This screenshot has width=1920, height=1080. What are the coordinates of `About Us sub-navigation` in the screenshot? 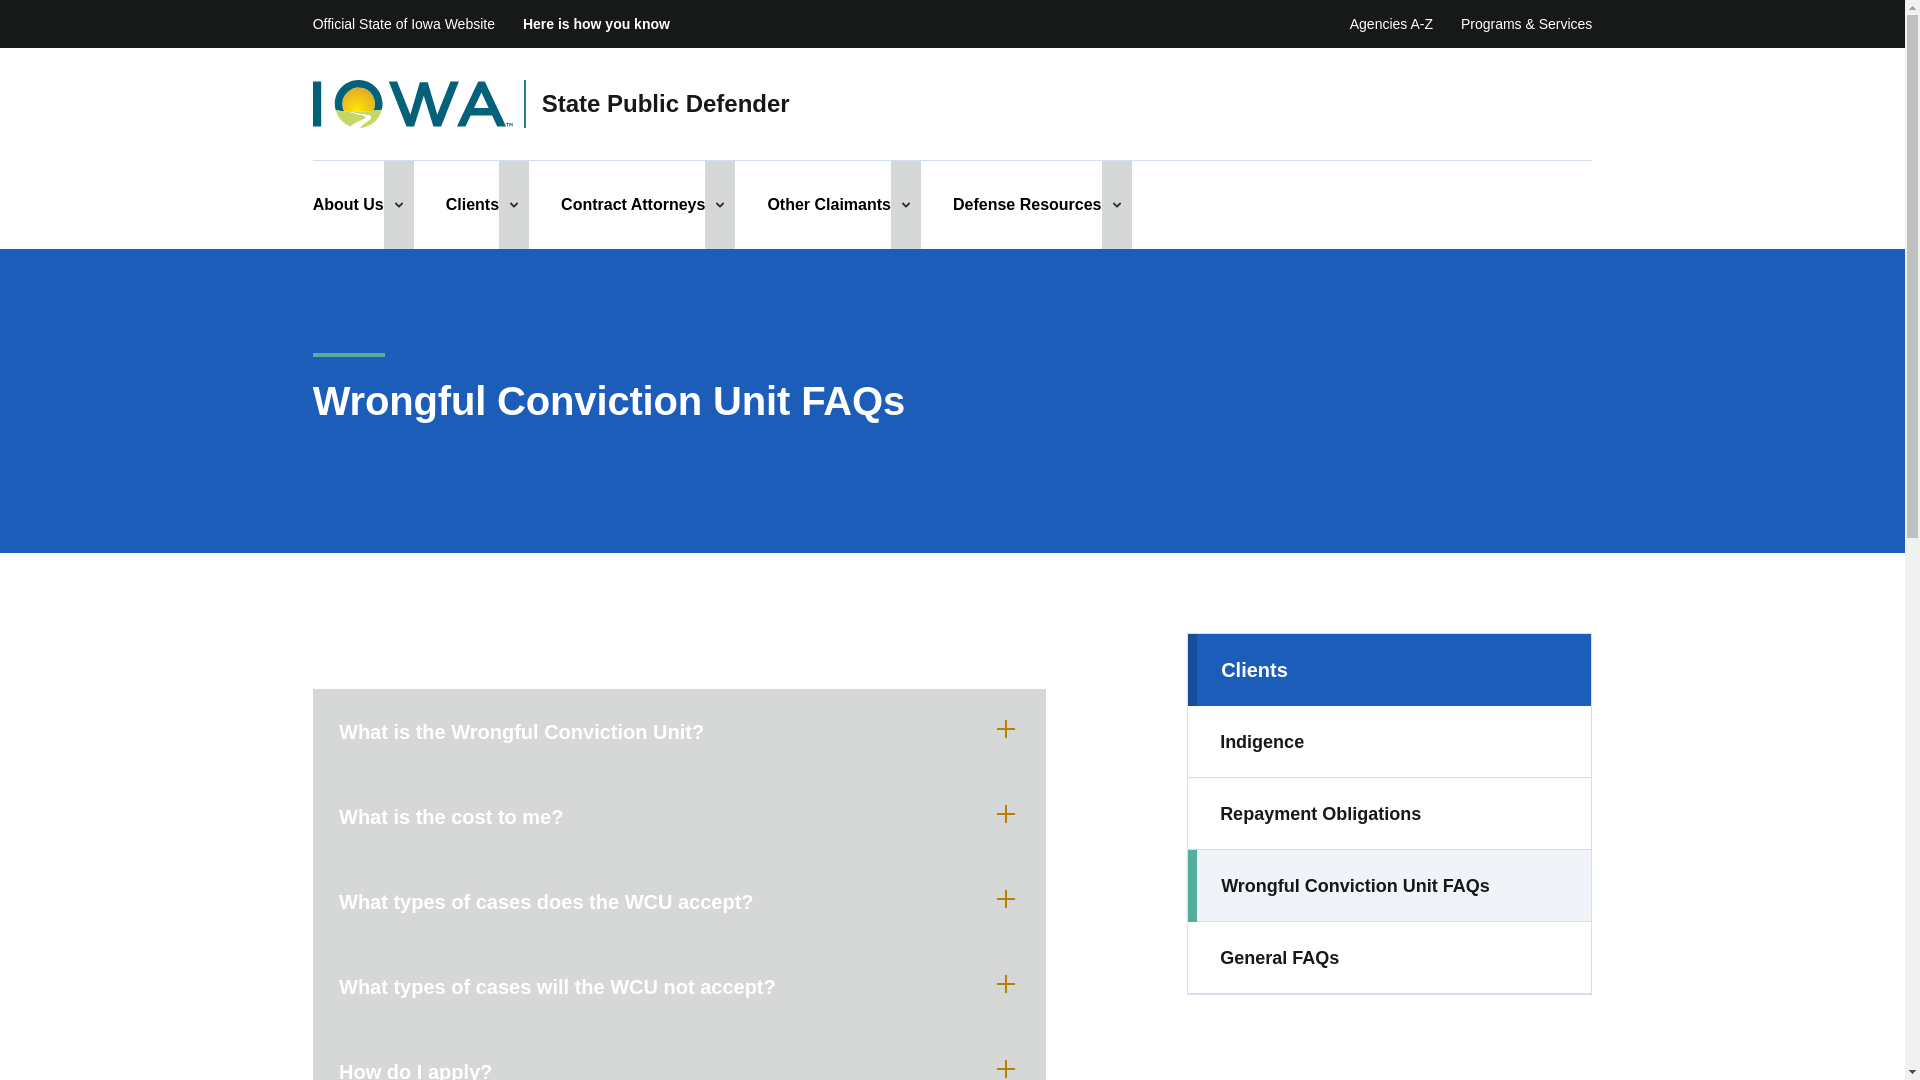 It's located at (399, 204).